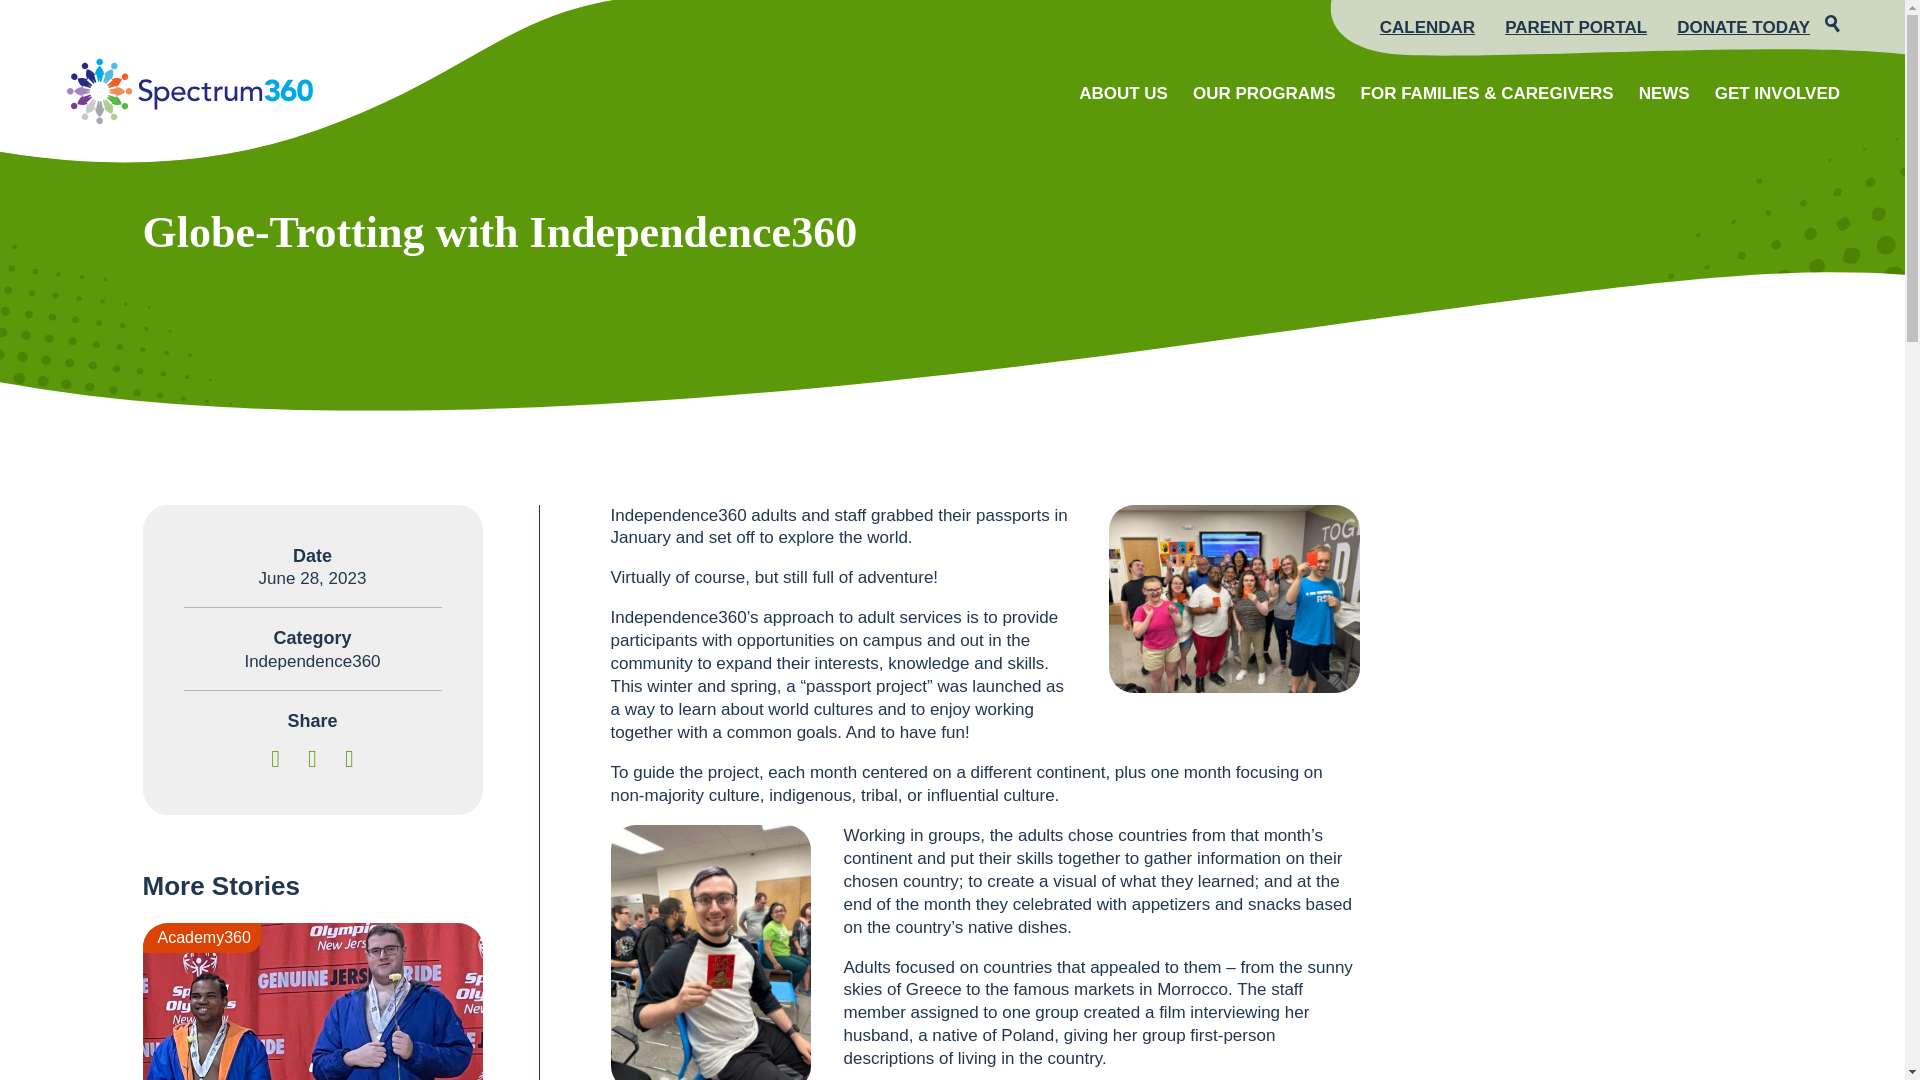 This screenshot has width=1920, height=1080. What do you see at coordinates (1427, 28) in the screenshot?
I see `CALENDAR` at bounding box center [1427, 28].